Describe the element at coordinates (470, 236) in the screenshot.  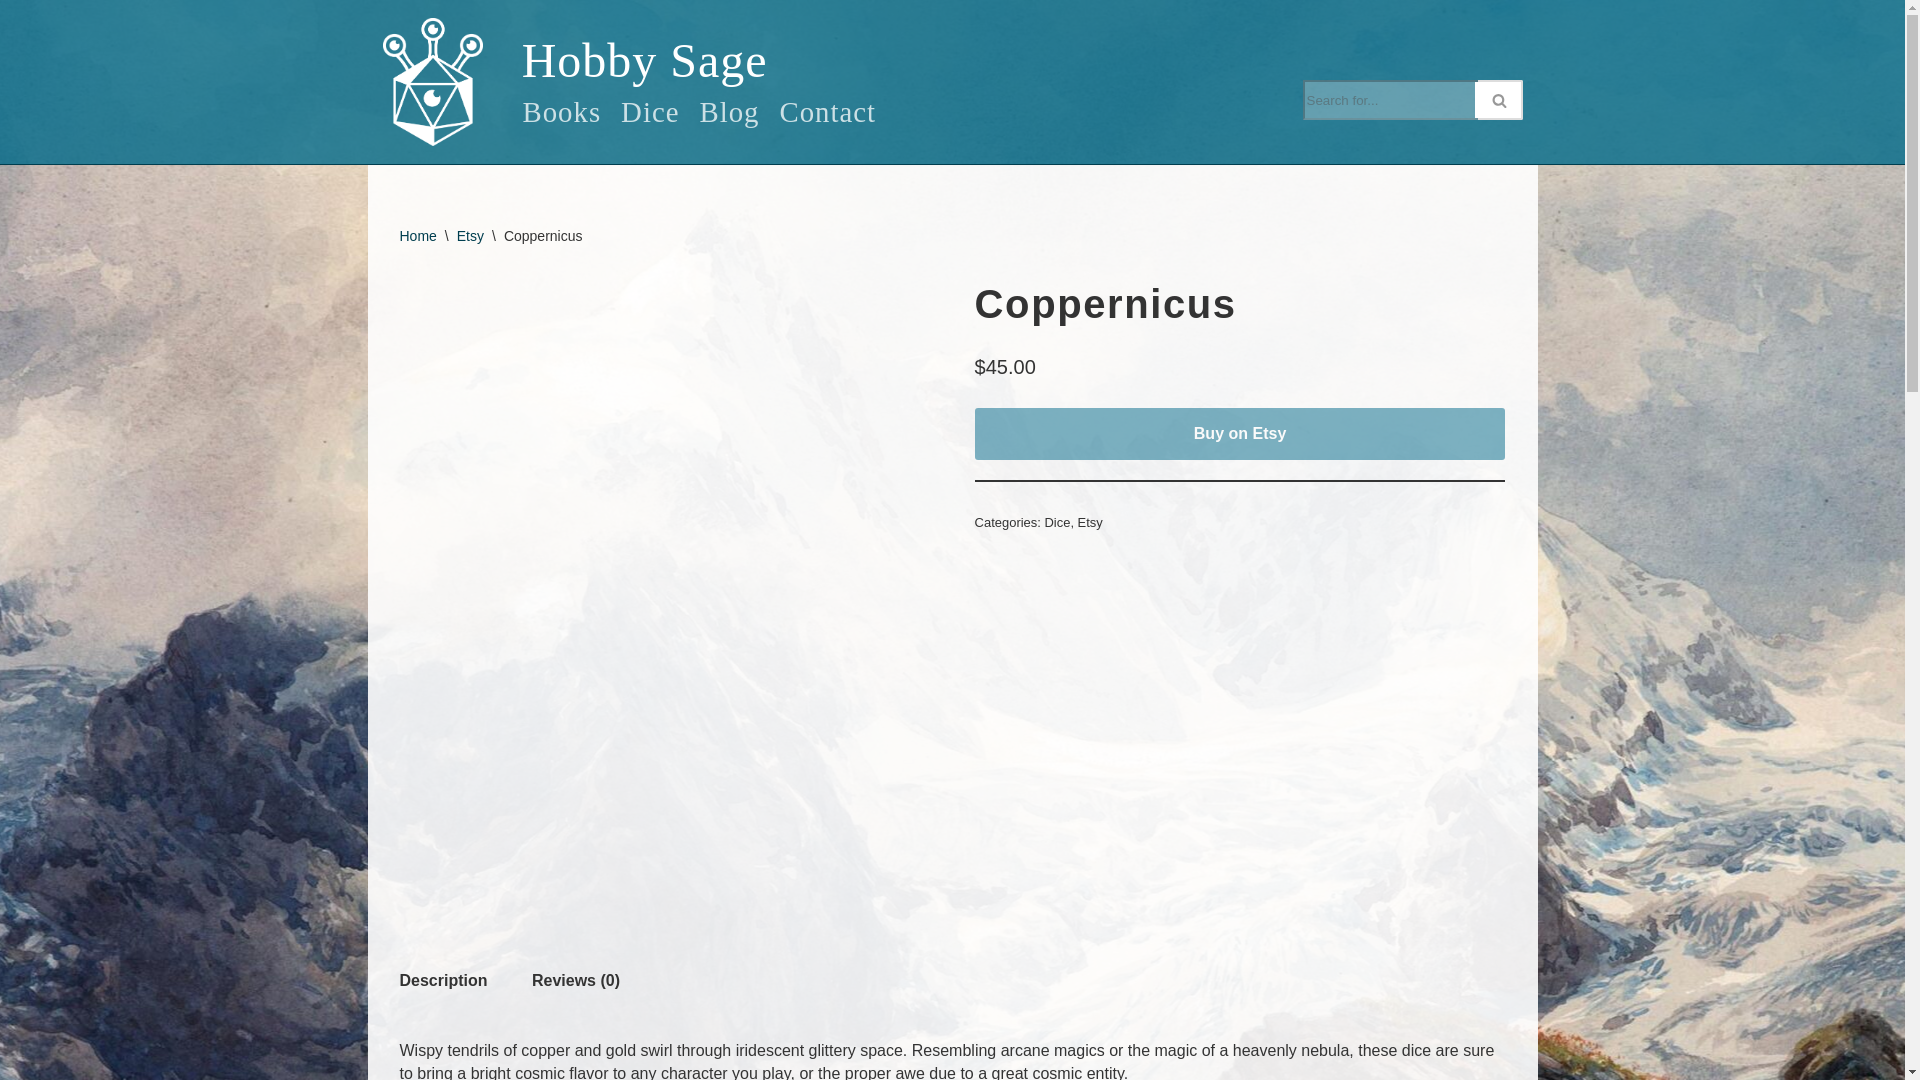
I see `Etsy` at that location.